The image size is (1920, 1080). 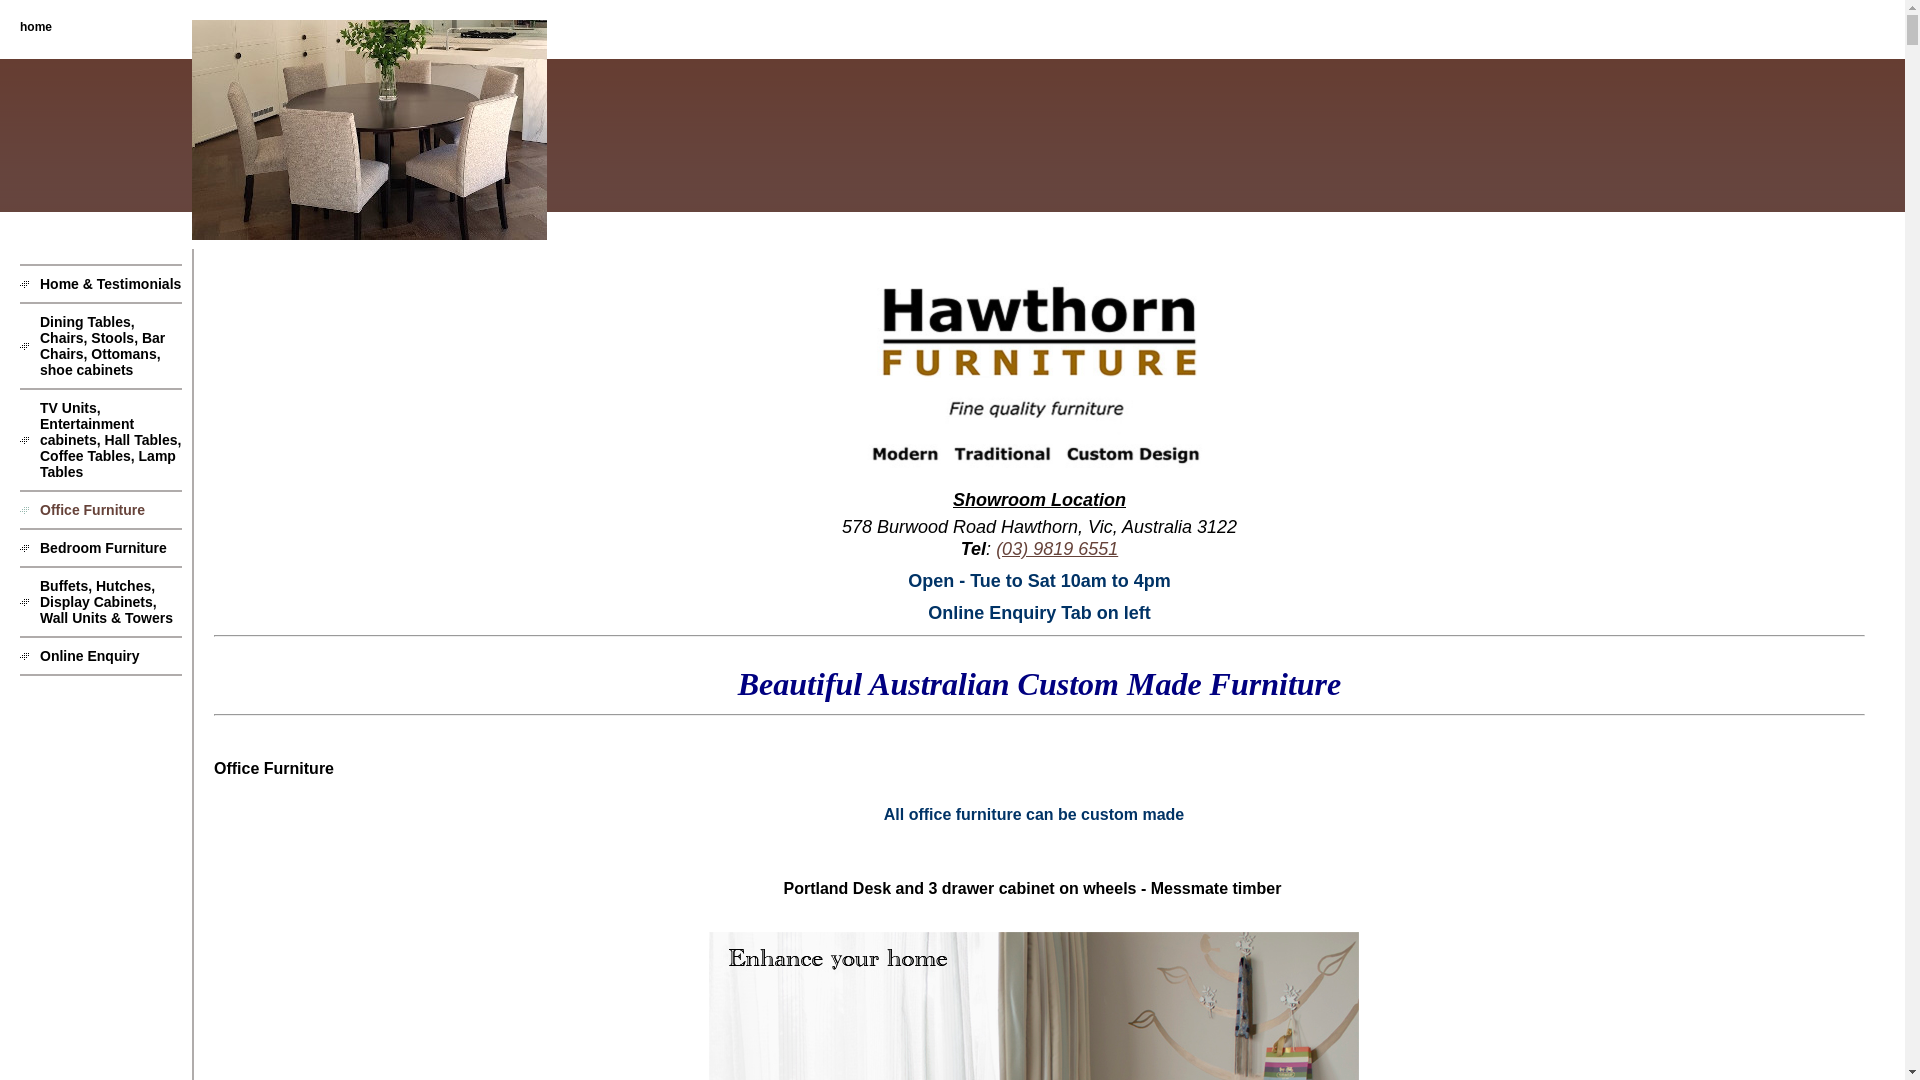 I want to click on Bedroom Furniture, so click(x=101, y=548).